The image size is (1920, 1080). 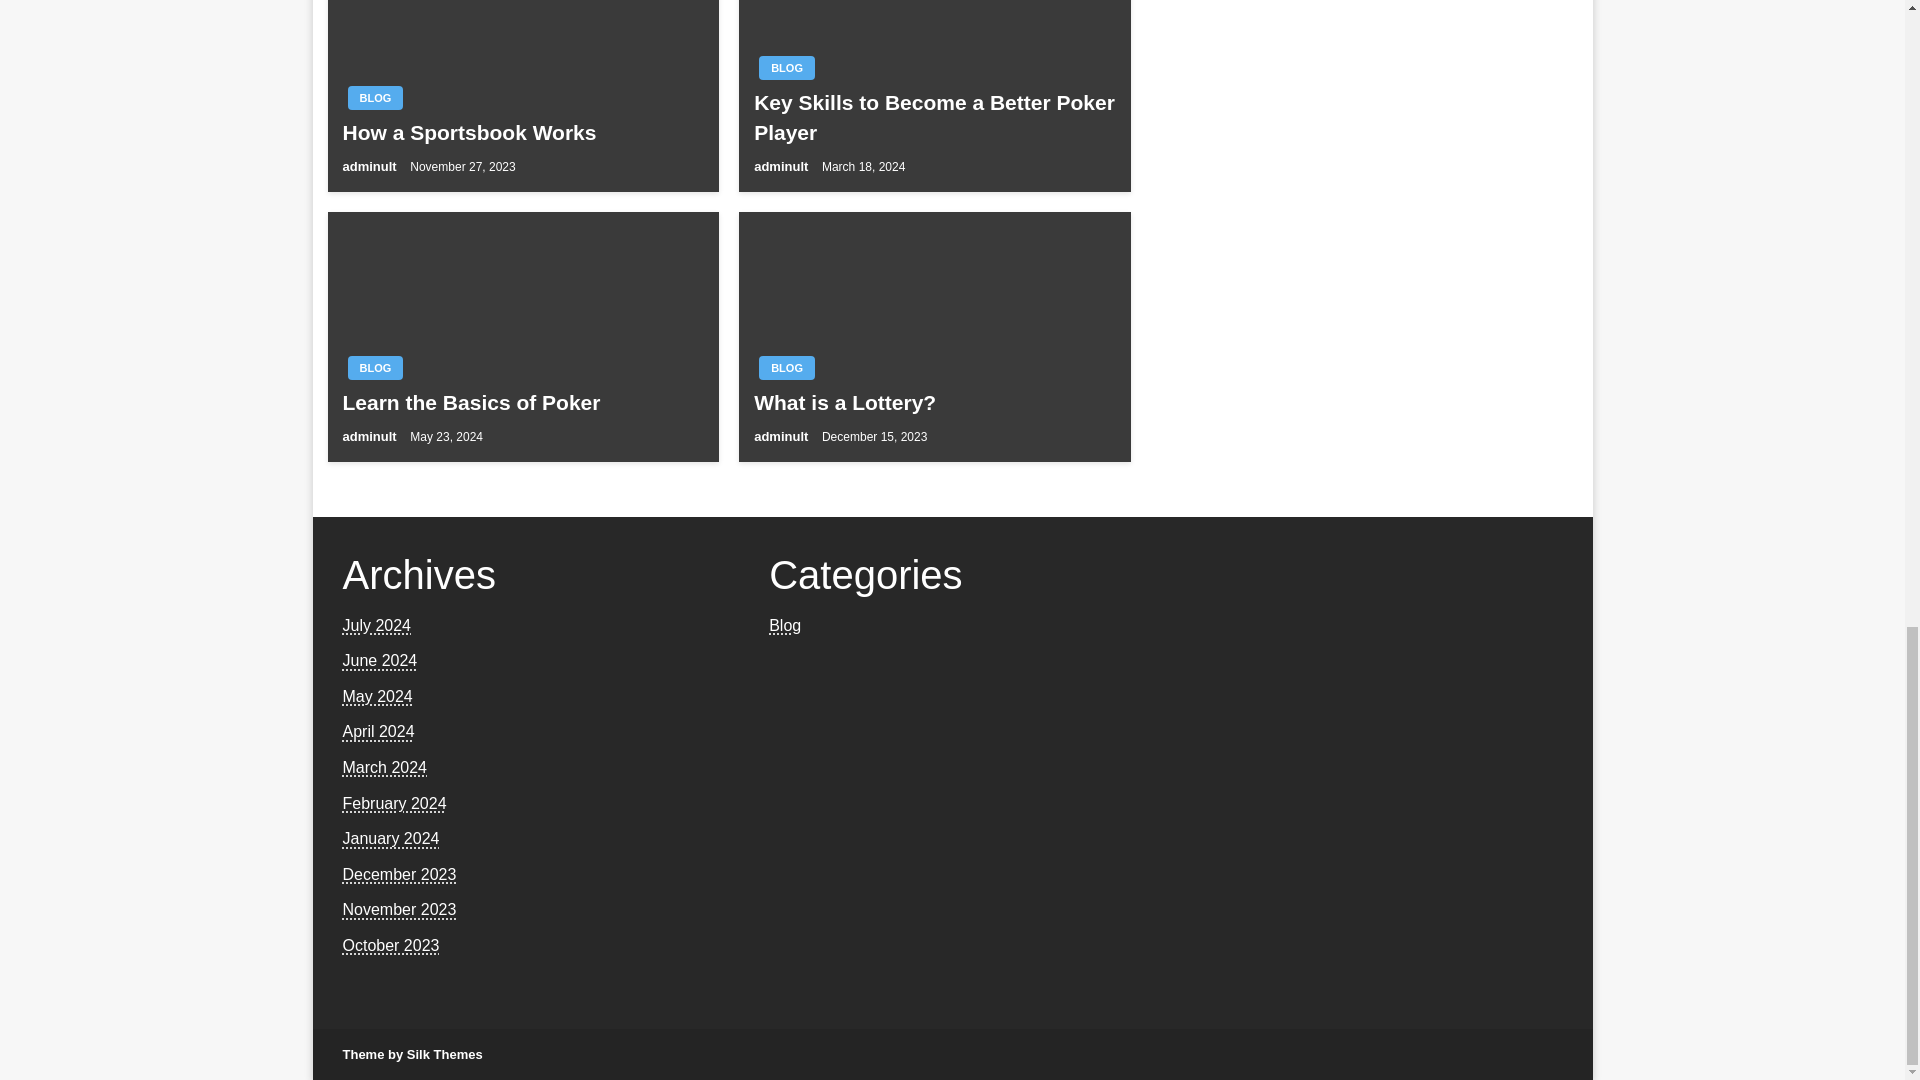 What do you see at coordinates (783, 166) in the screenshot?
I see `adminult` at bounding box center [783, 166].